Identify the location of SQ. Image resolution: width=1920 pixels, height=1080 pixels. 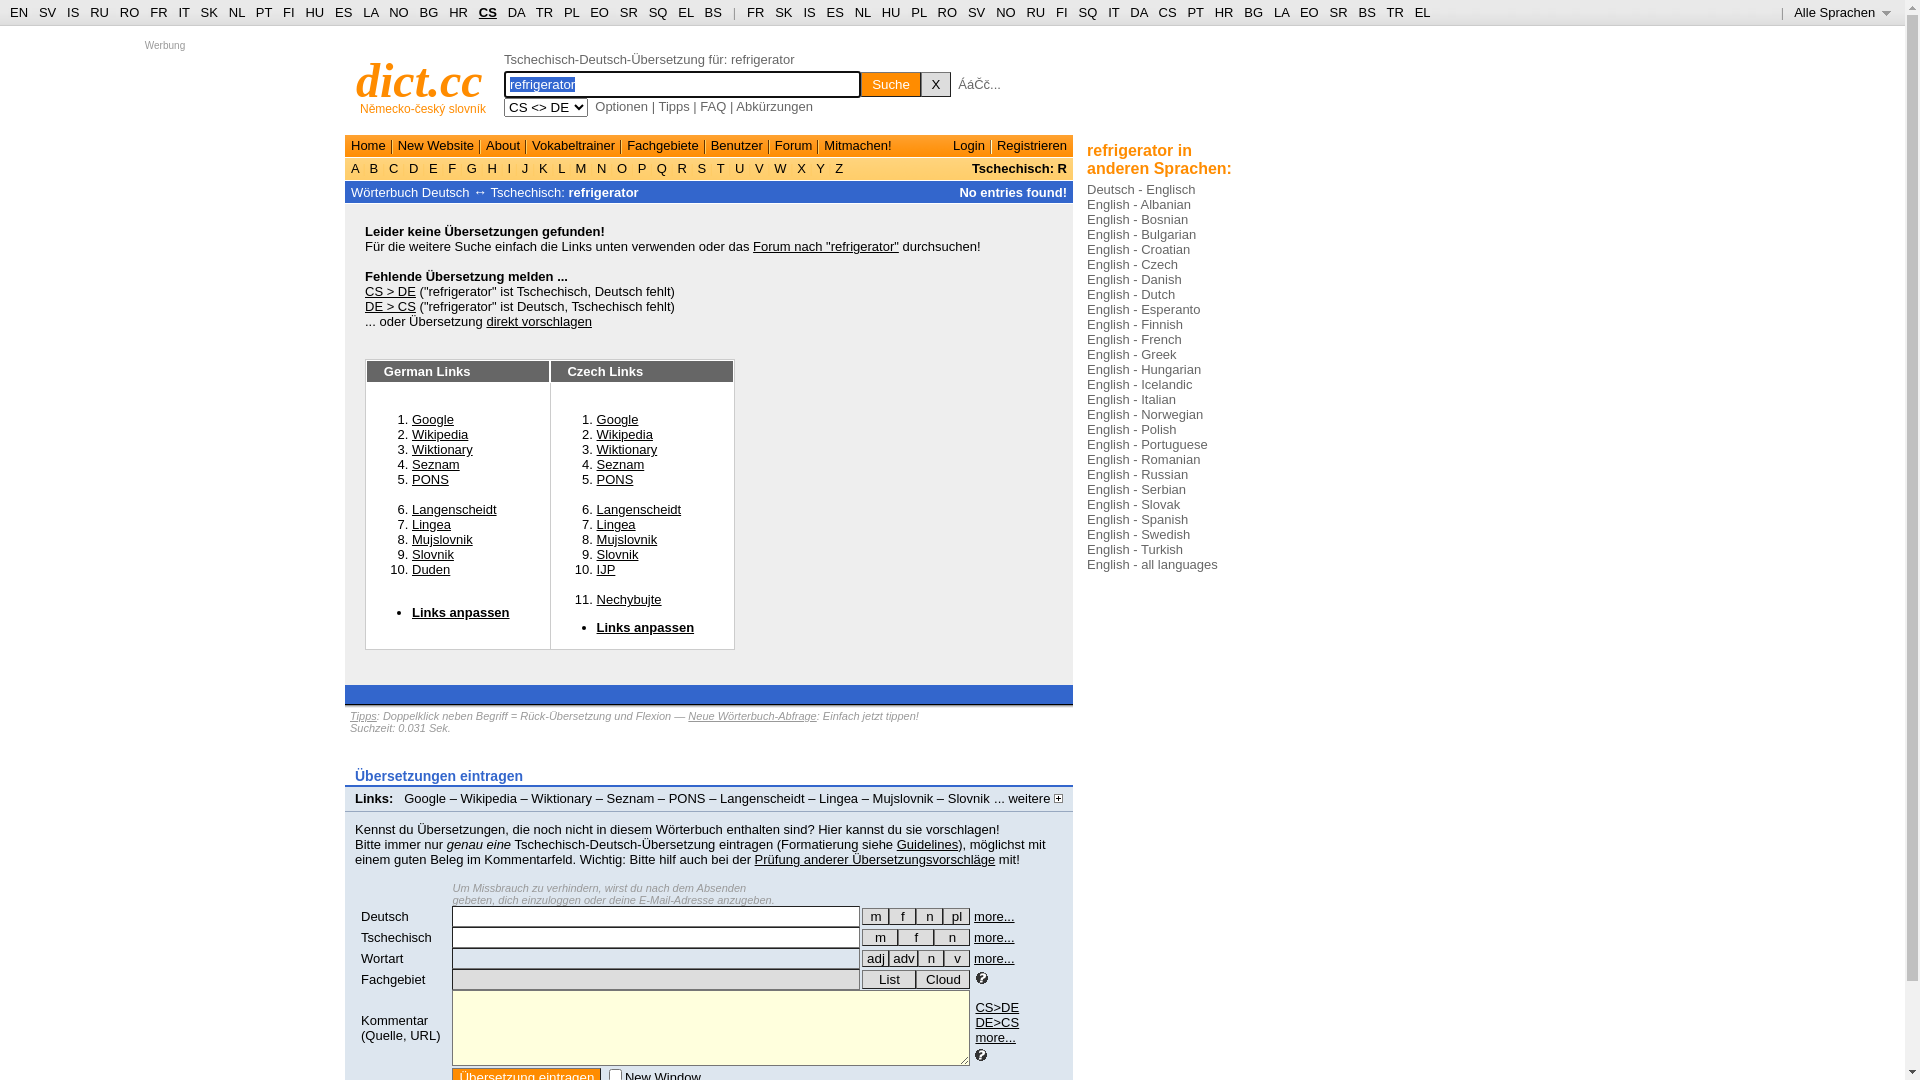
(1088, 12).